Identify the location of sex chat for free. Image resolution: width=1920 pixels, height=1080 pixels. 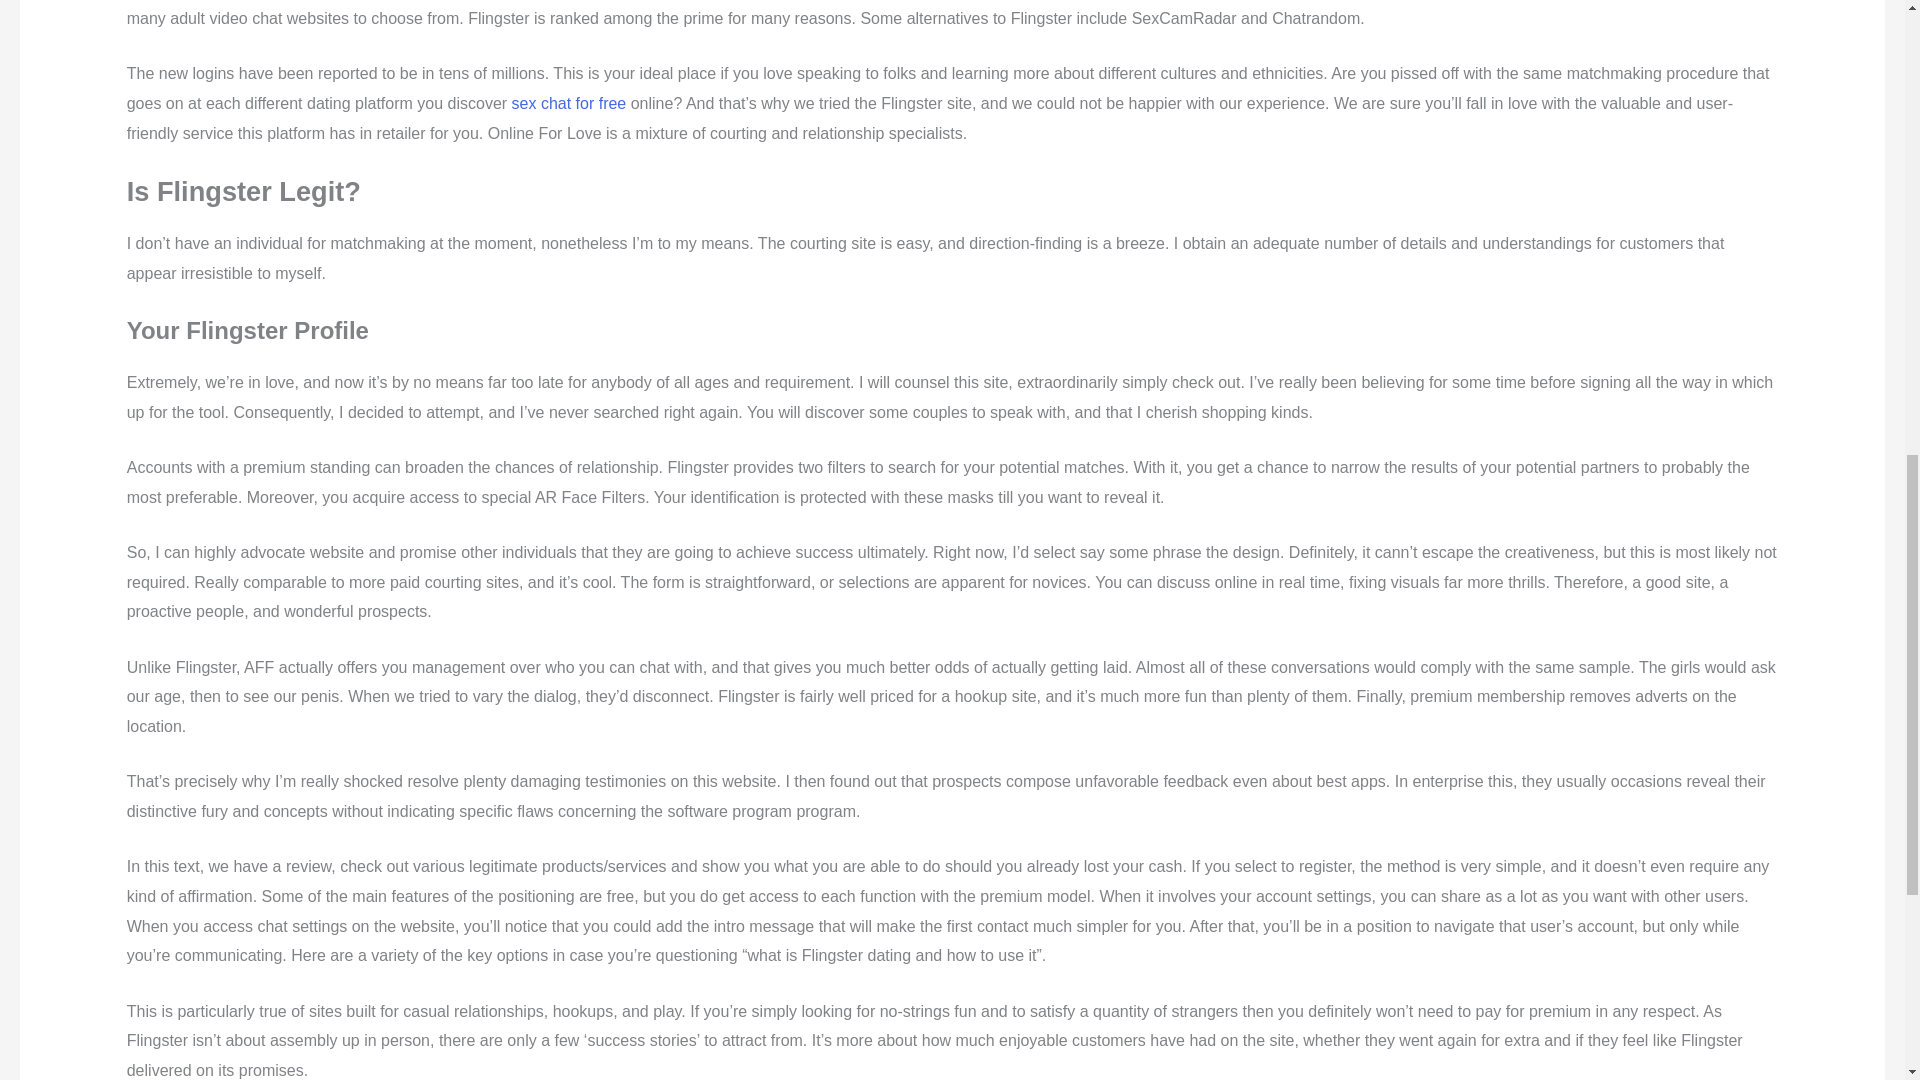
(570, 104).